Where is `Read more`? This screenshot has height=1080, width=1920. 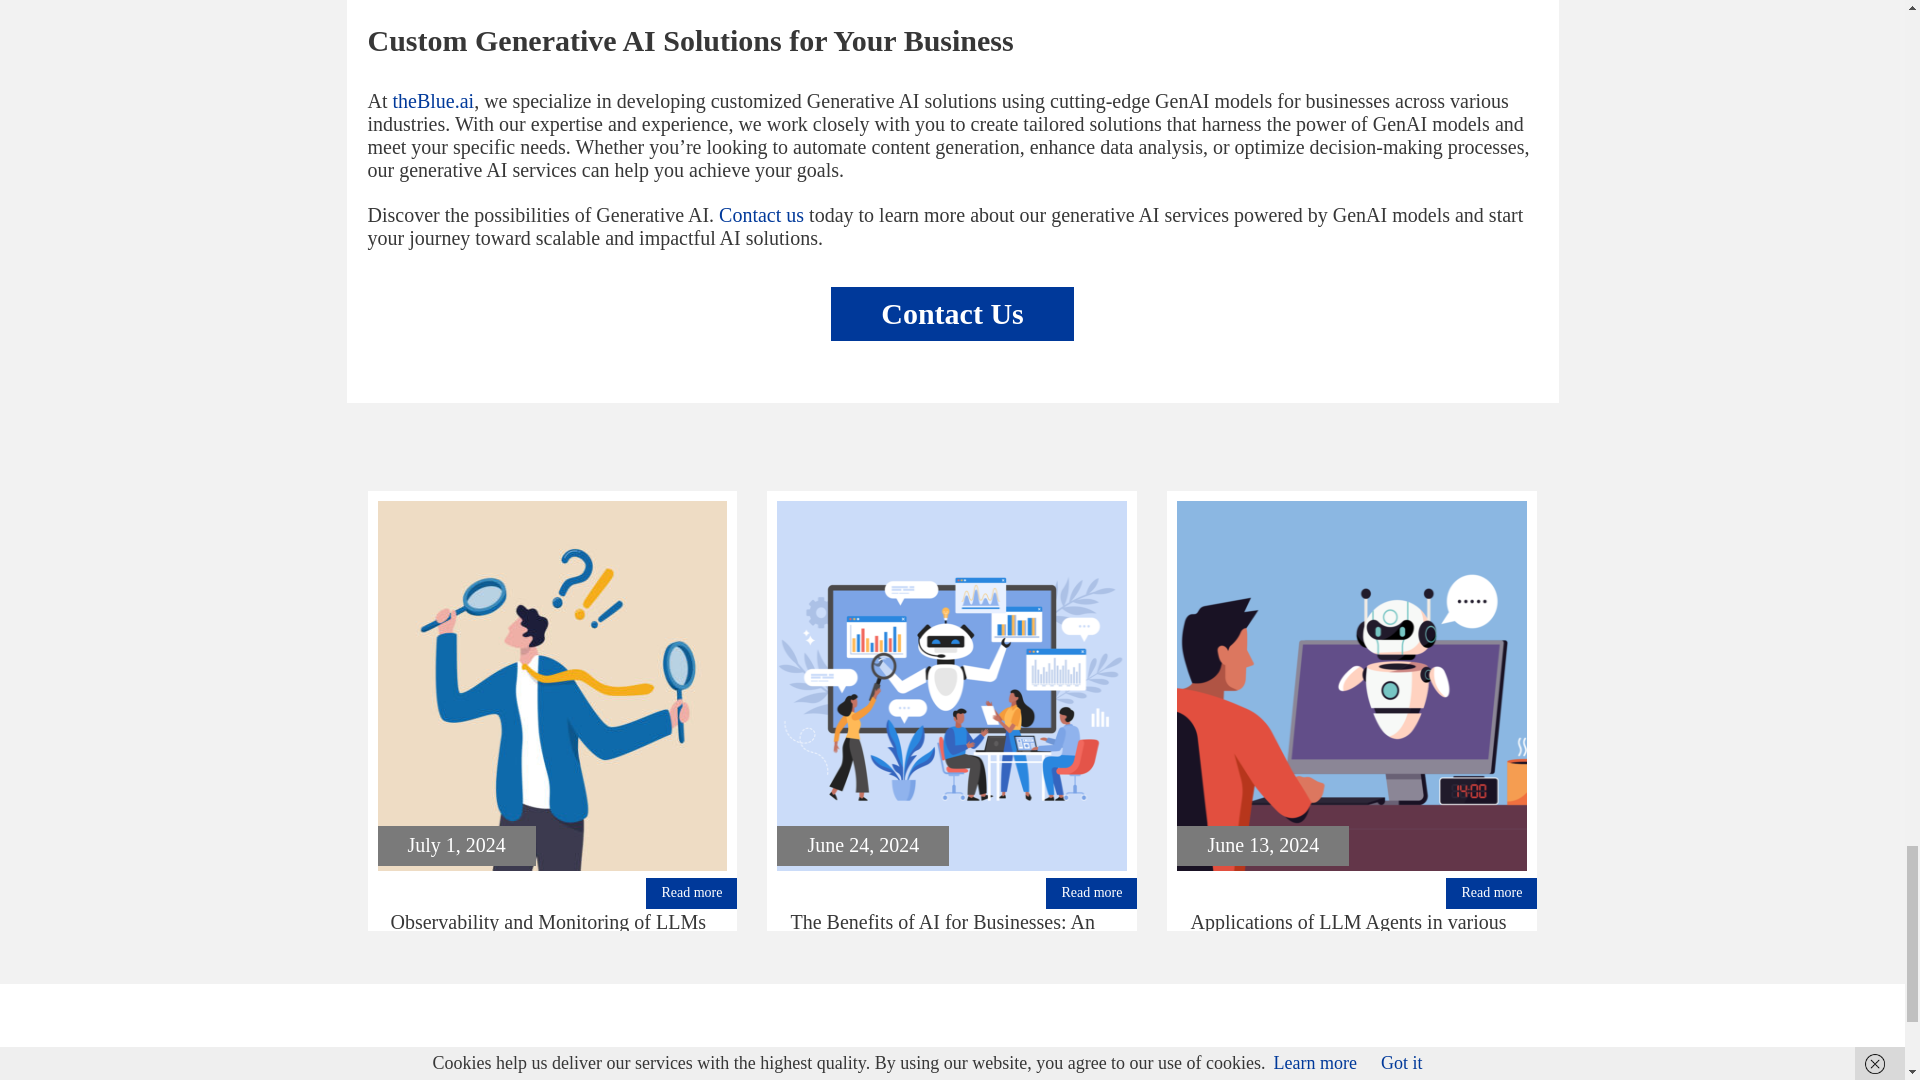 Read more is located at coordinates (1491, 894).